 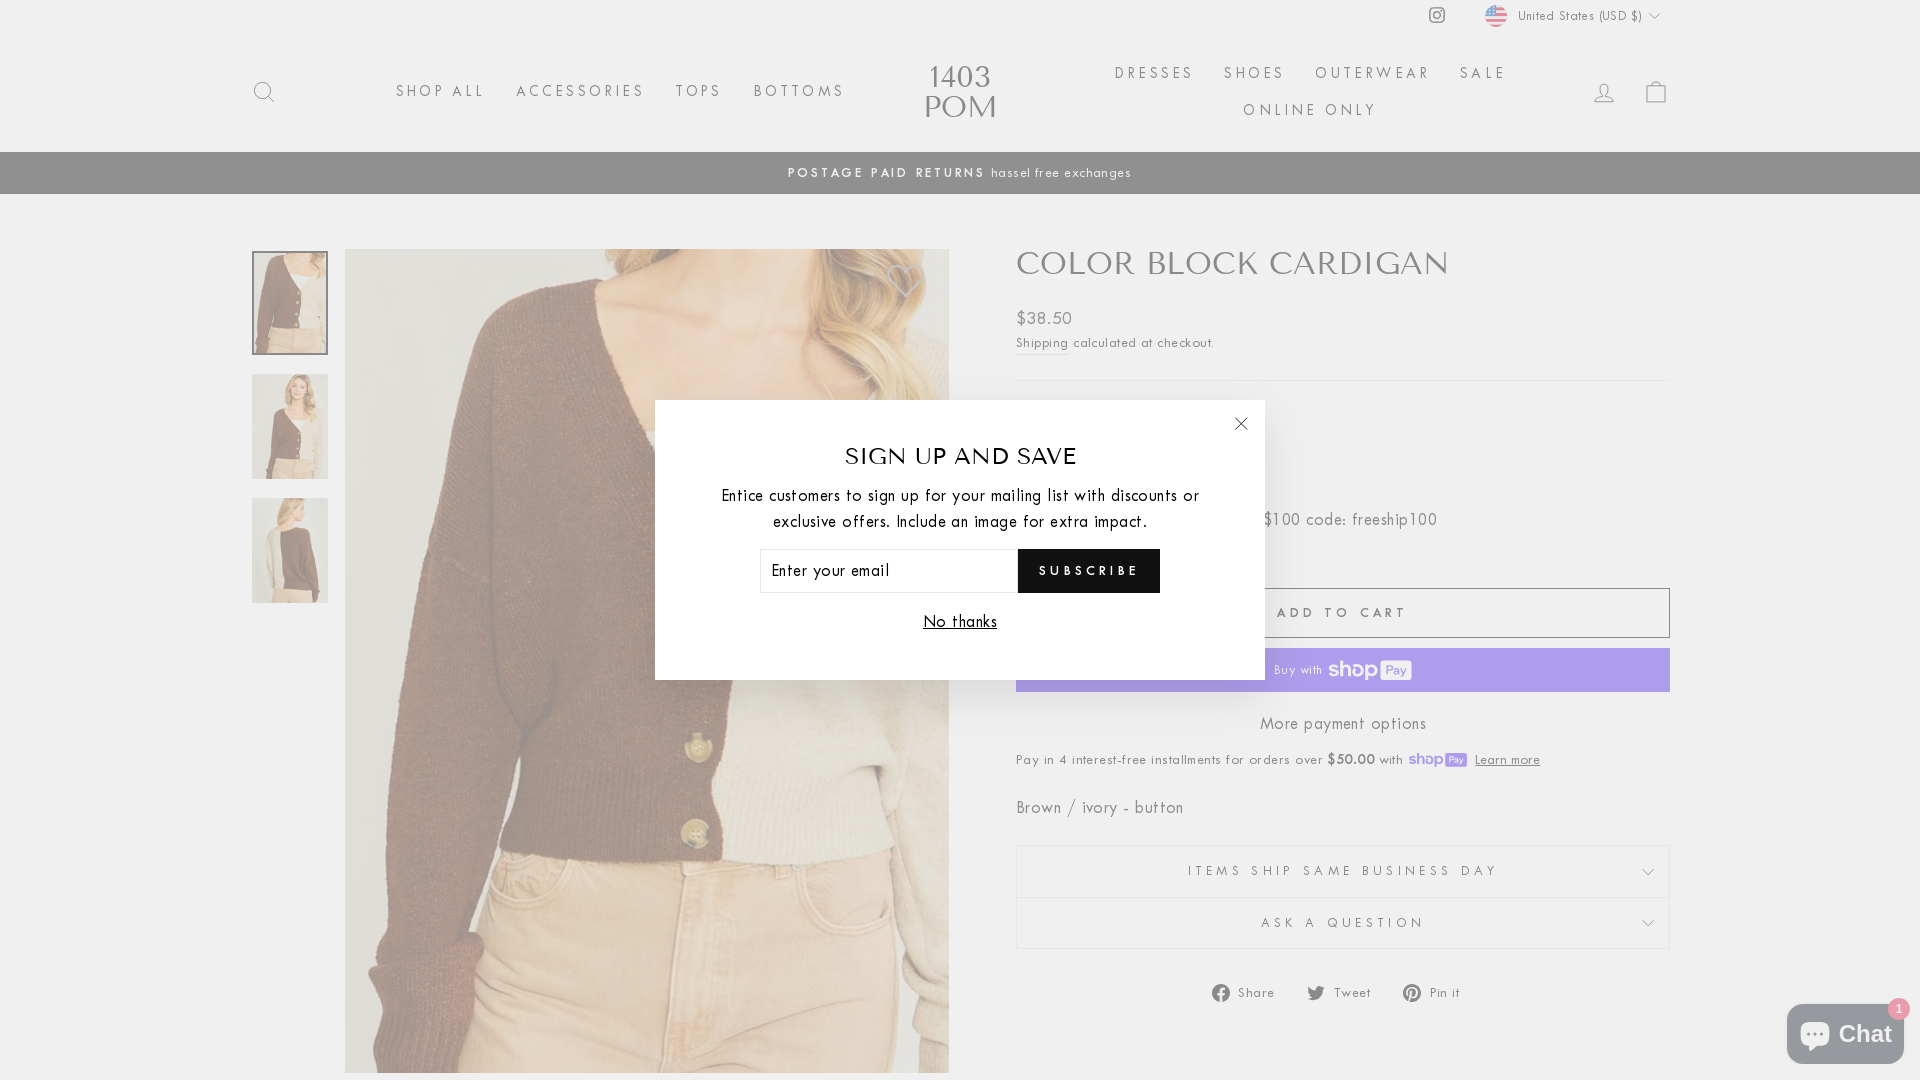 What do you see at coordinates (264, 92) in the screenshot?
I see `SEARCH` at bounding box center [264, 92].